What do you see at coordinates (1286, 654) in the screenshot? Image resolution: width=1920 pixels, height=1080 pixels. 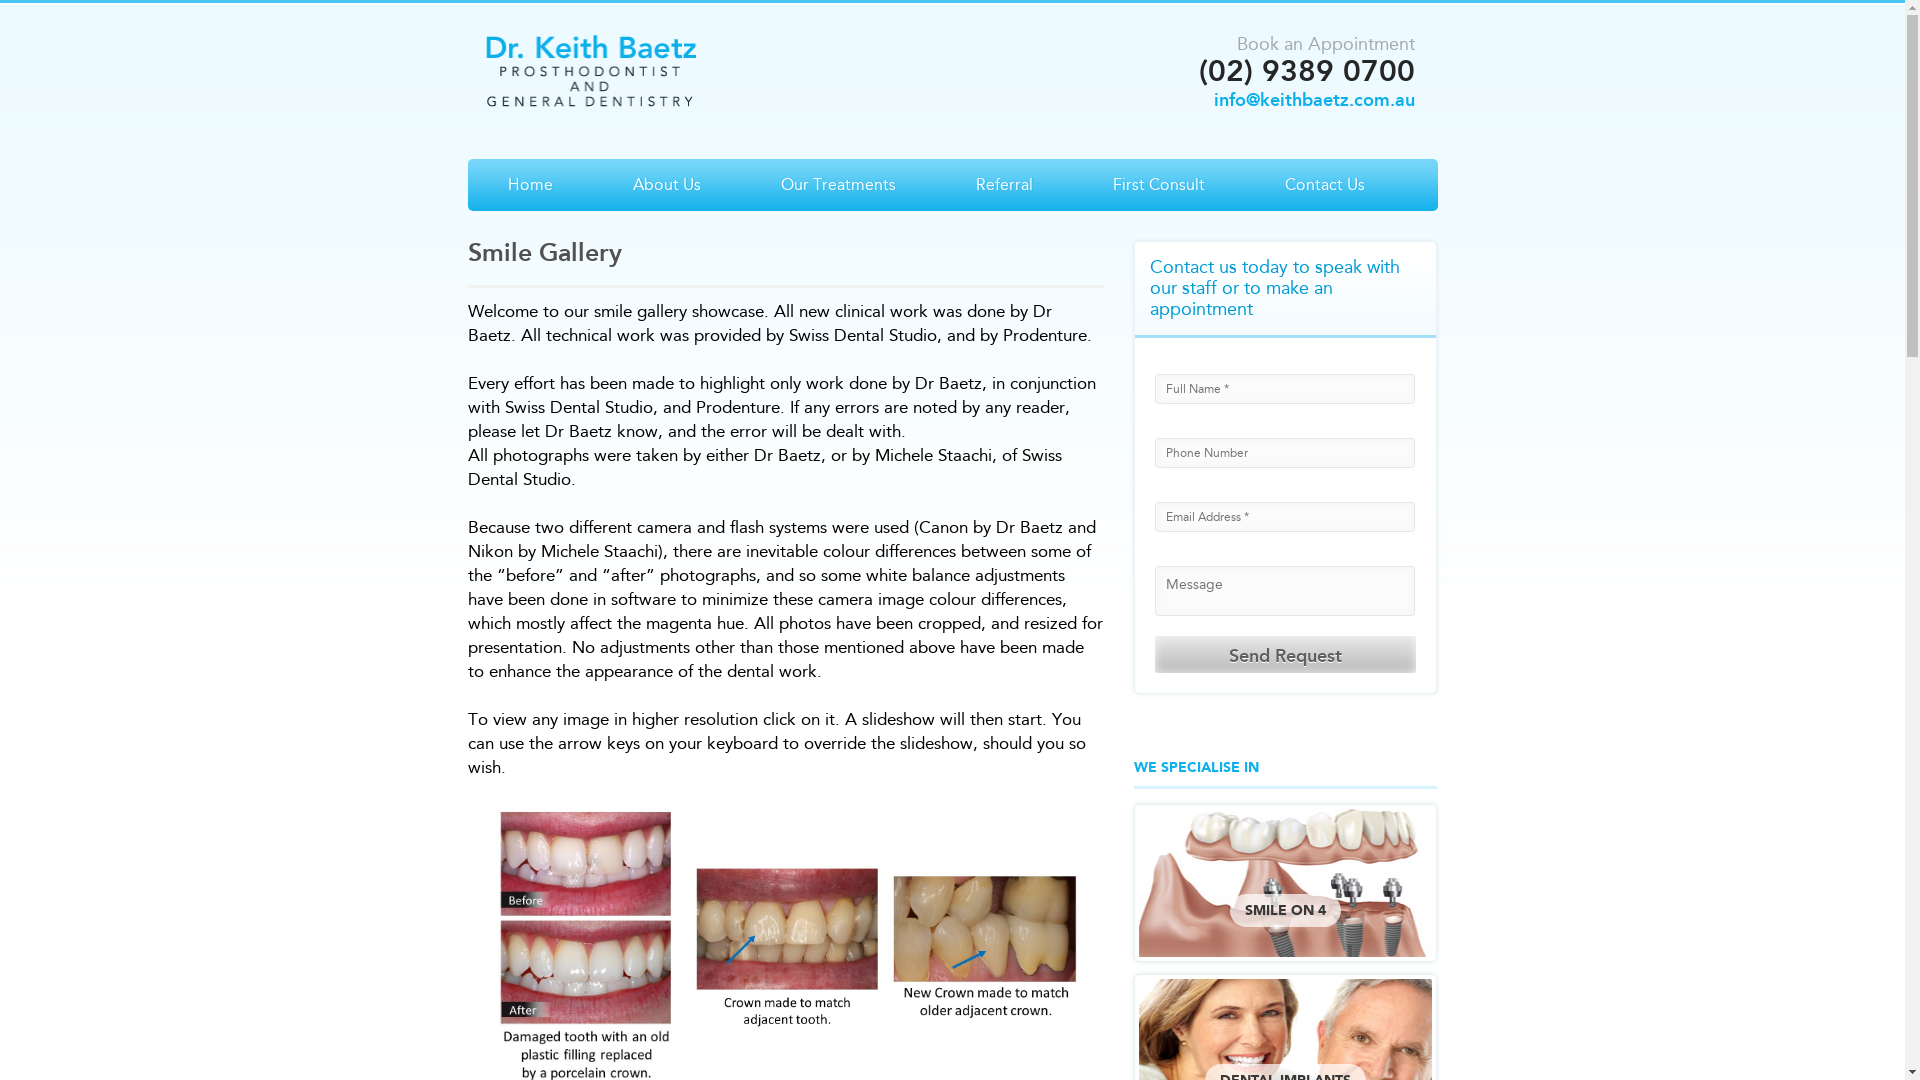 I see `Send Request` at bounding box center [1286, 654].